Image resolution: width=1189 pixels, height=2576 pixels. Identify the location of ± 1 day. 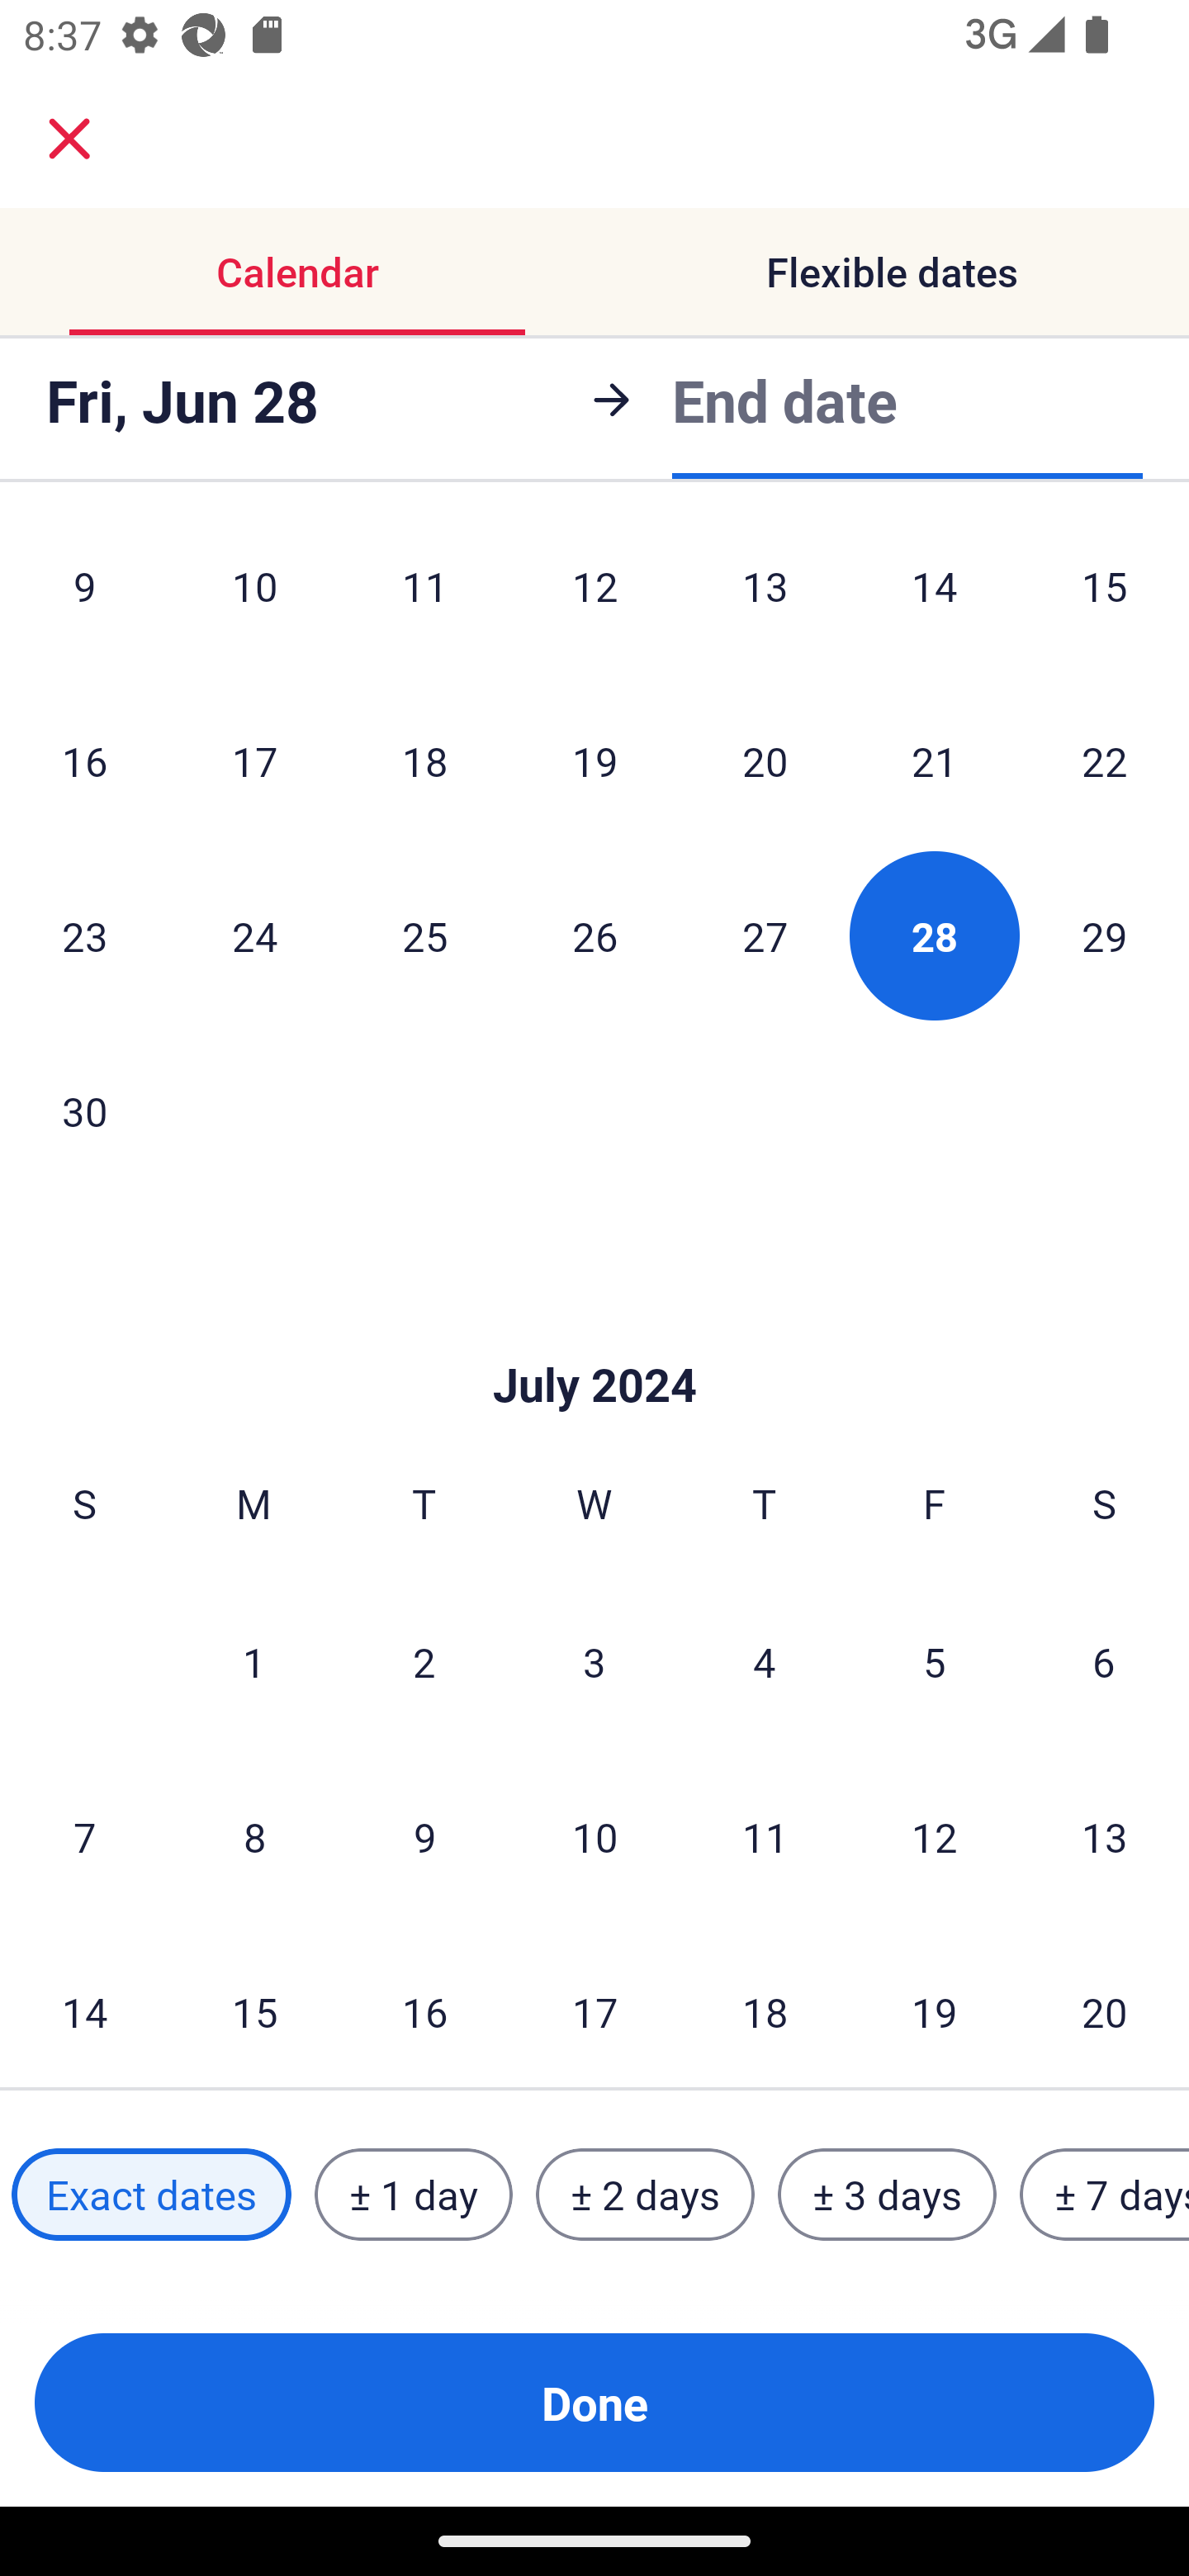
(413, 2195).